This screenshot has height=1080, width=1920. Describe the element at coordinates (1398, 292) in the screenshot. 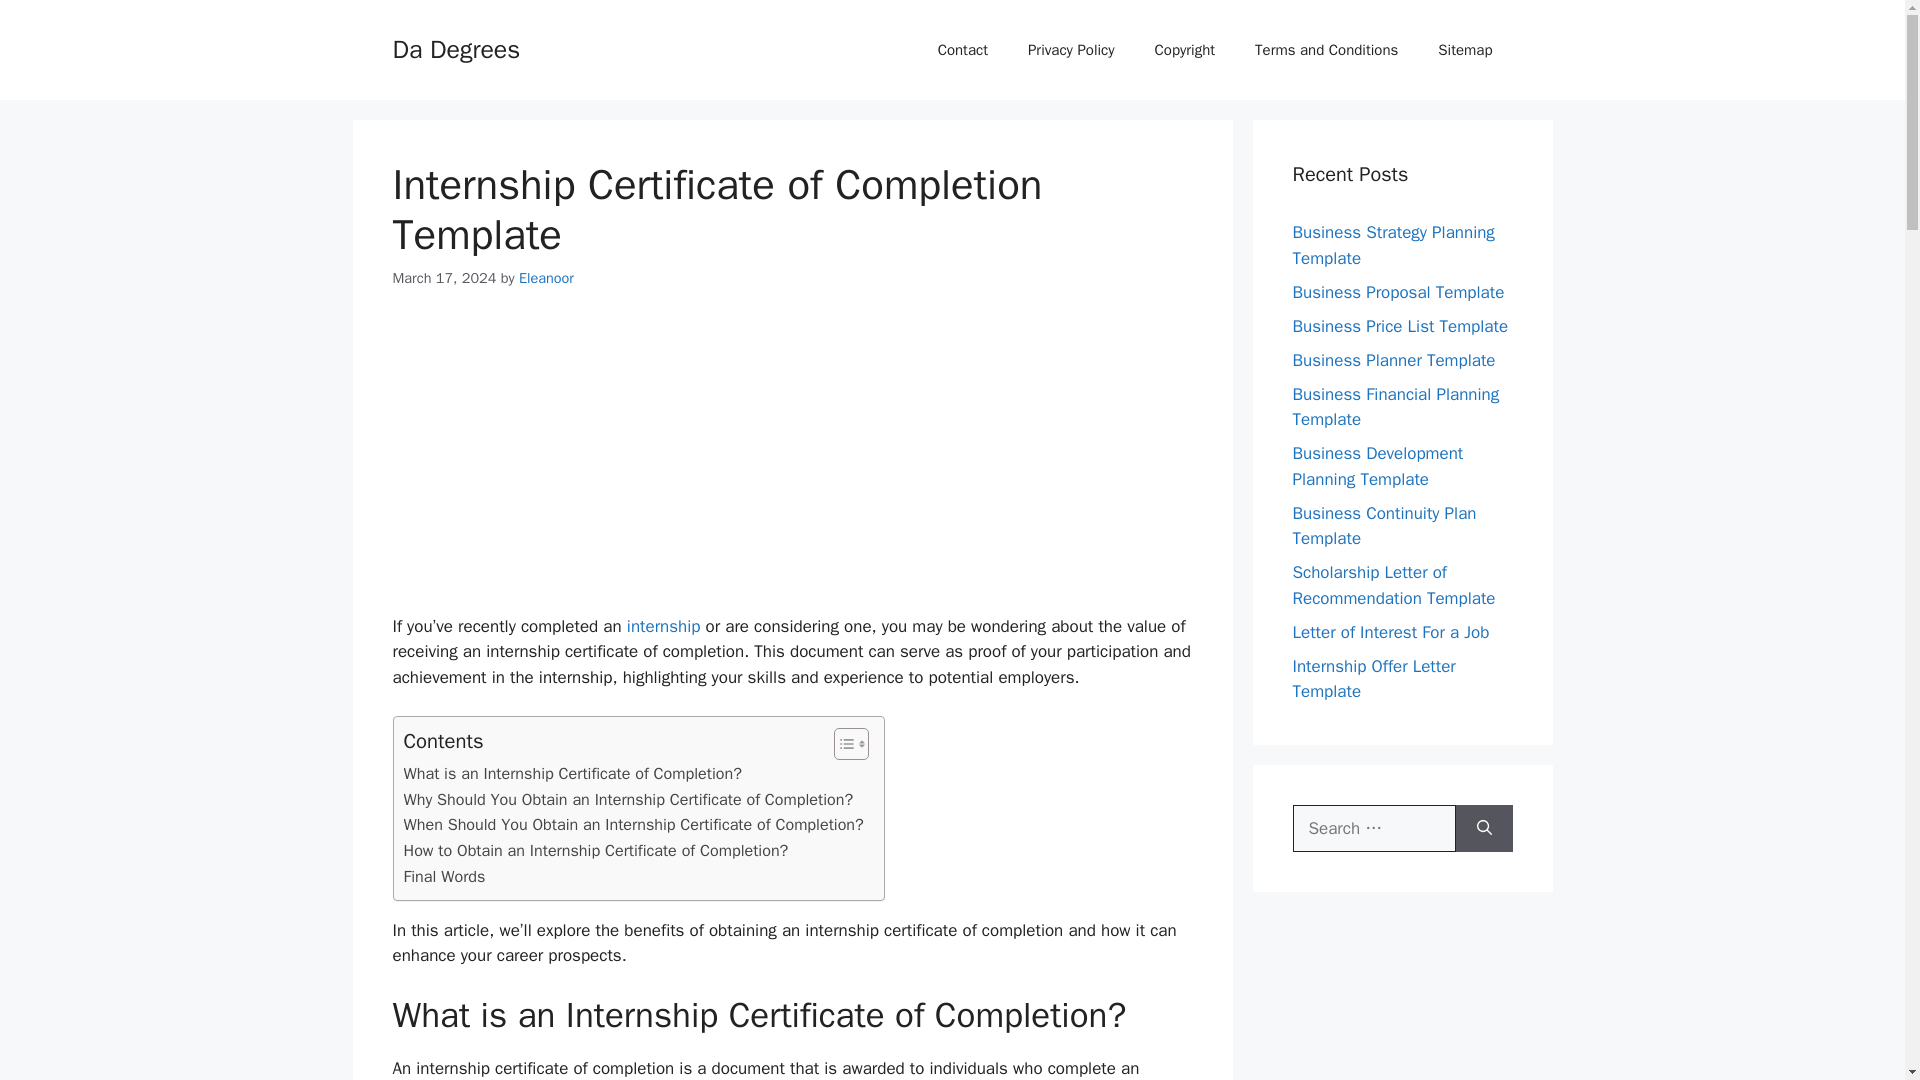

I see `Business Proposal Template` at that location.